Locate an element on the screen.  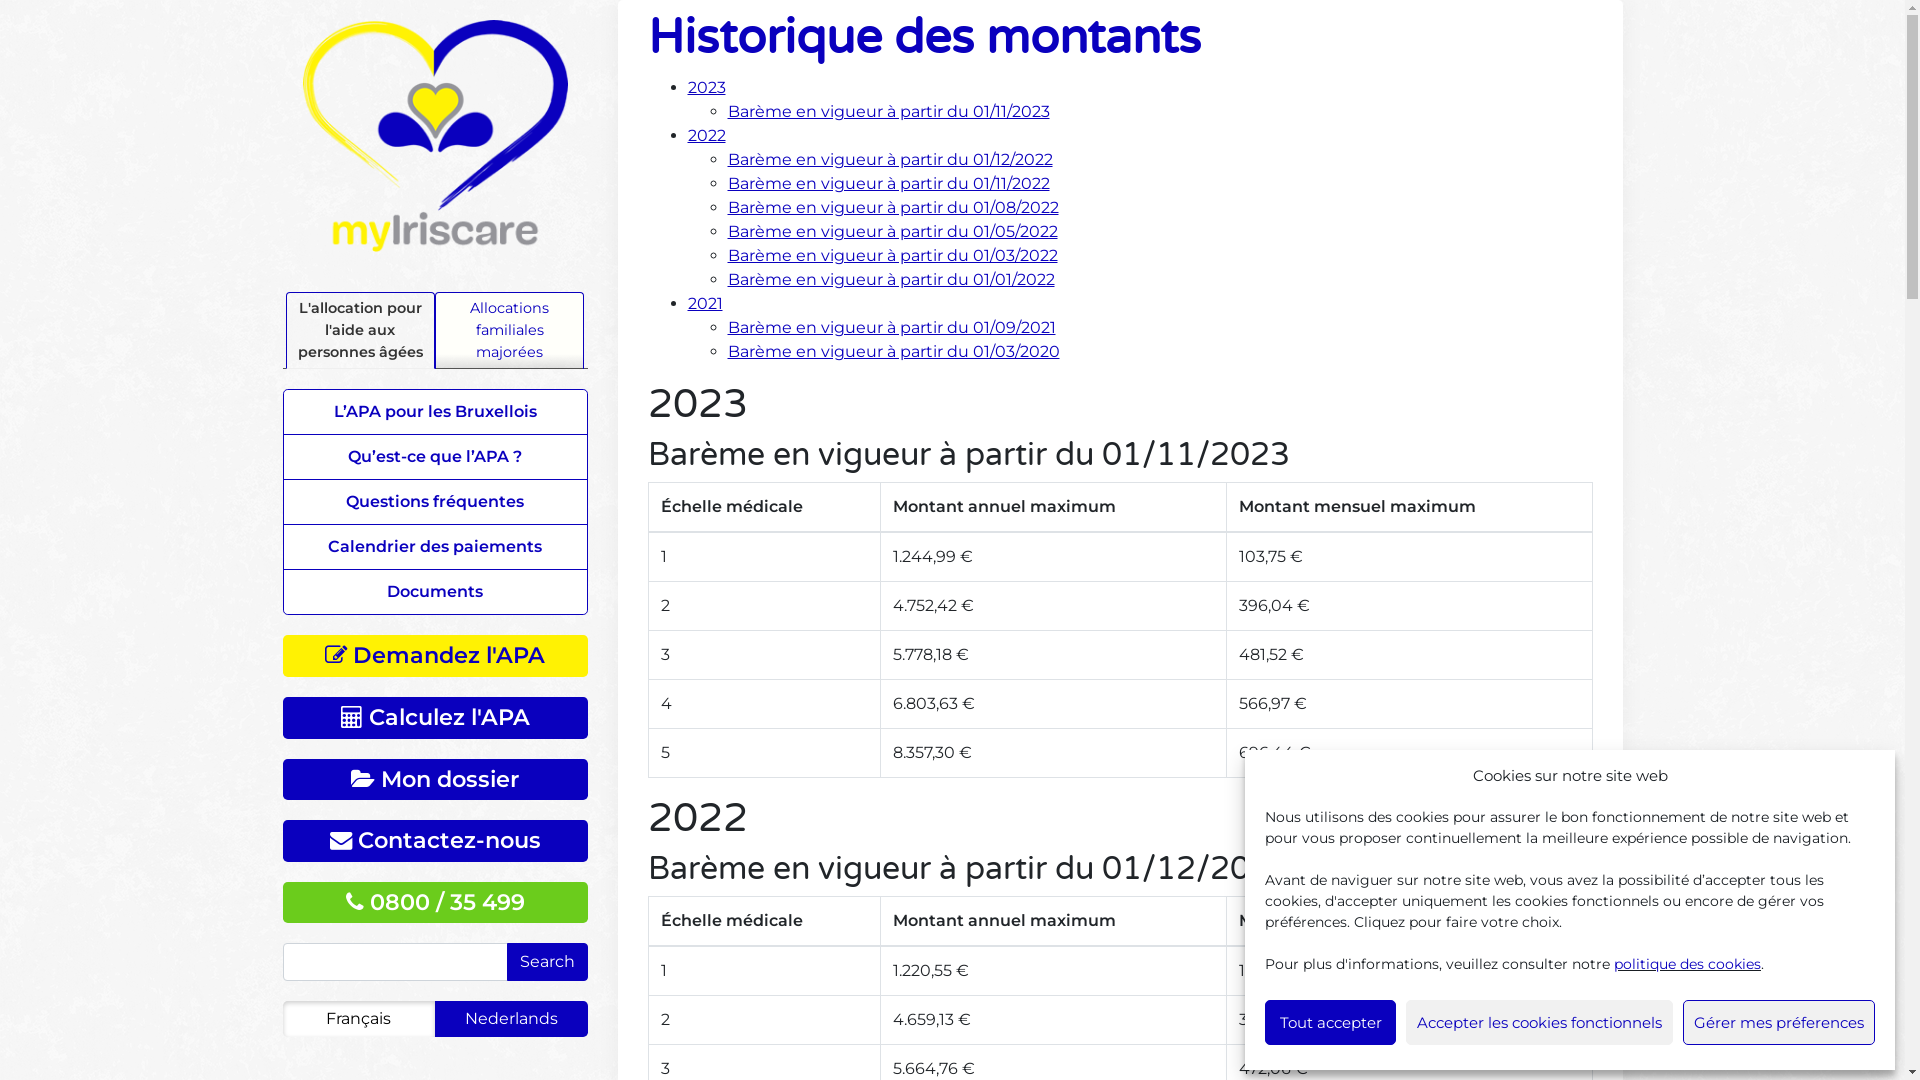
politique des cookies is located at coordinates (1688, 964).